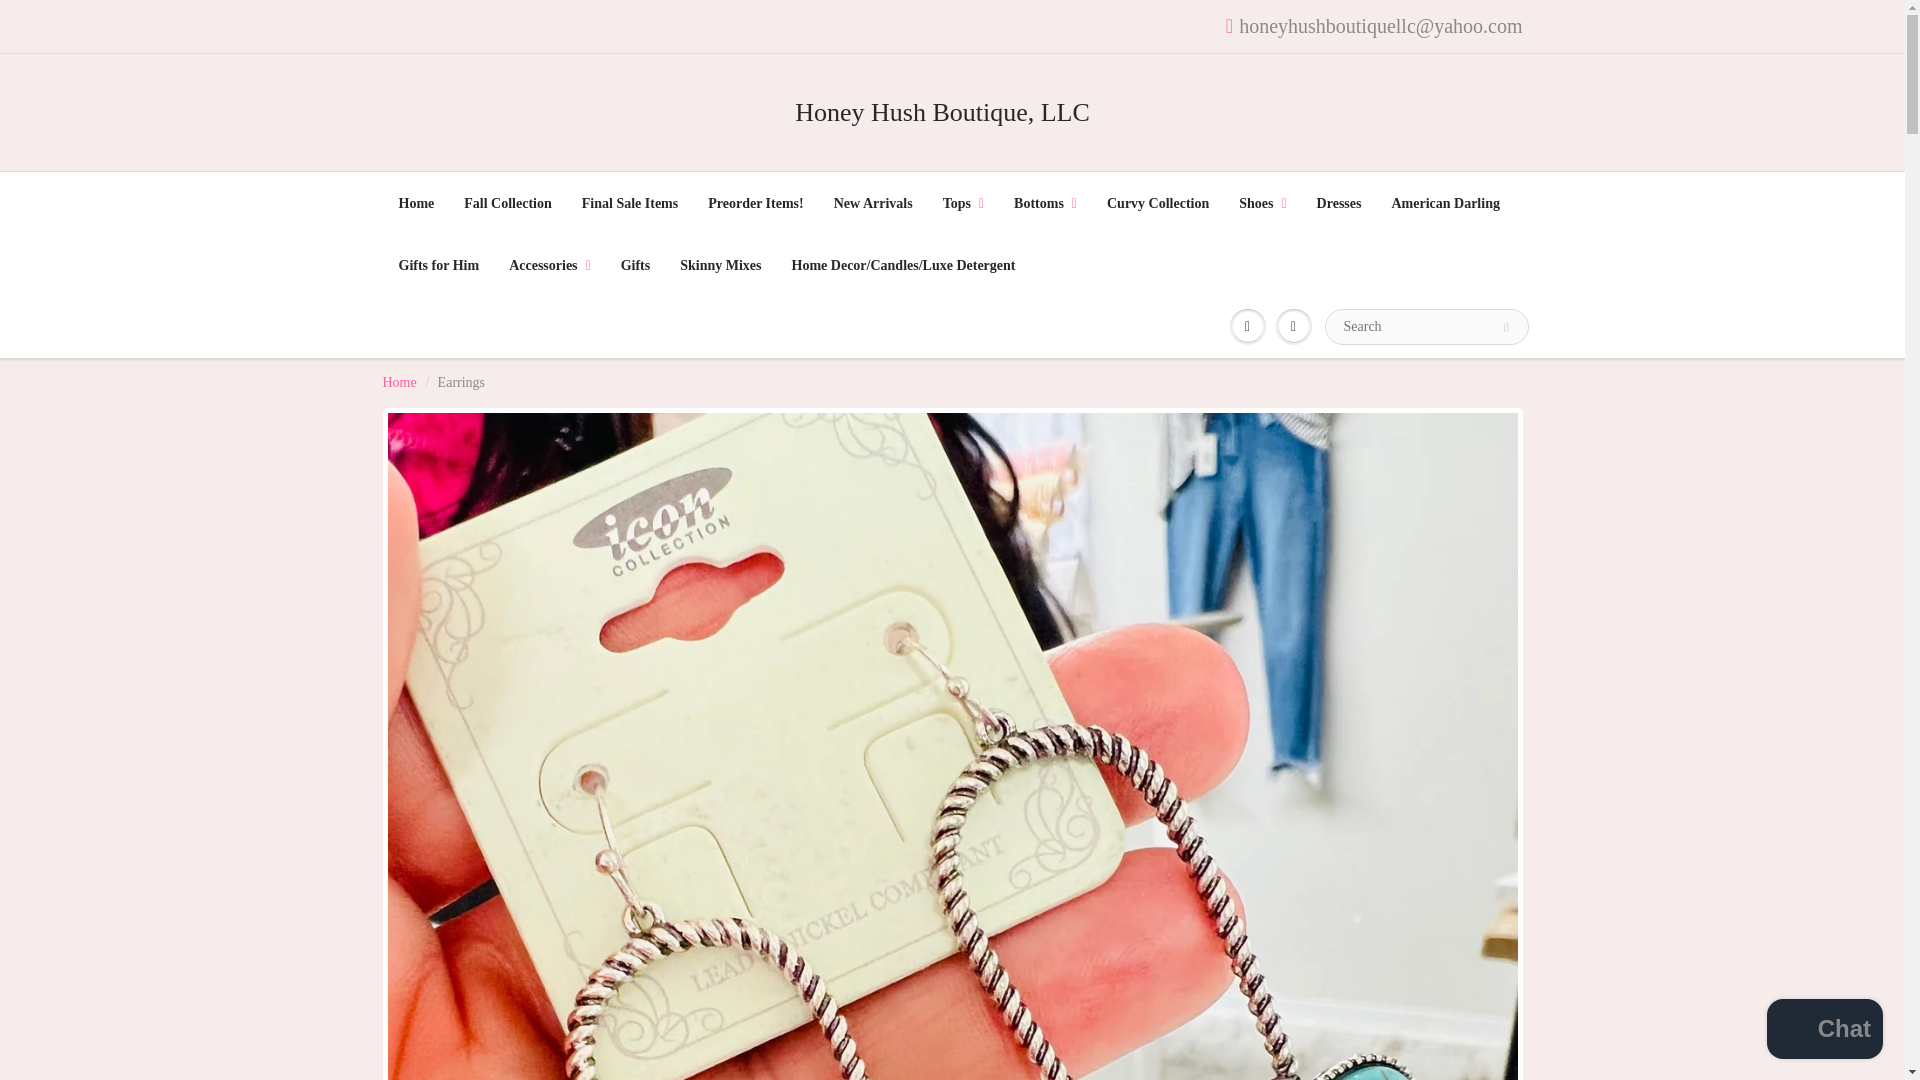 This screenshot has height=1080, width=1920. What do you see at coordinates (1262, 204) in the screenshot?
I see `Shoes` at bounding box center [1262, 204].